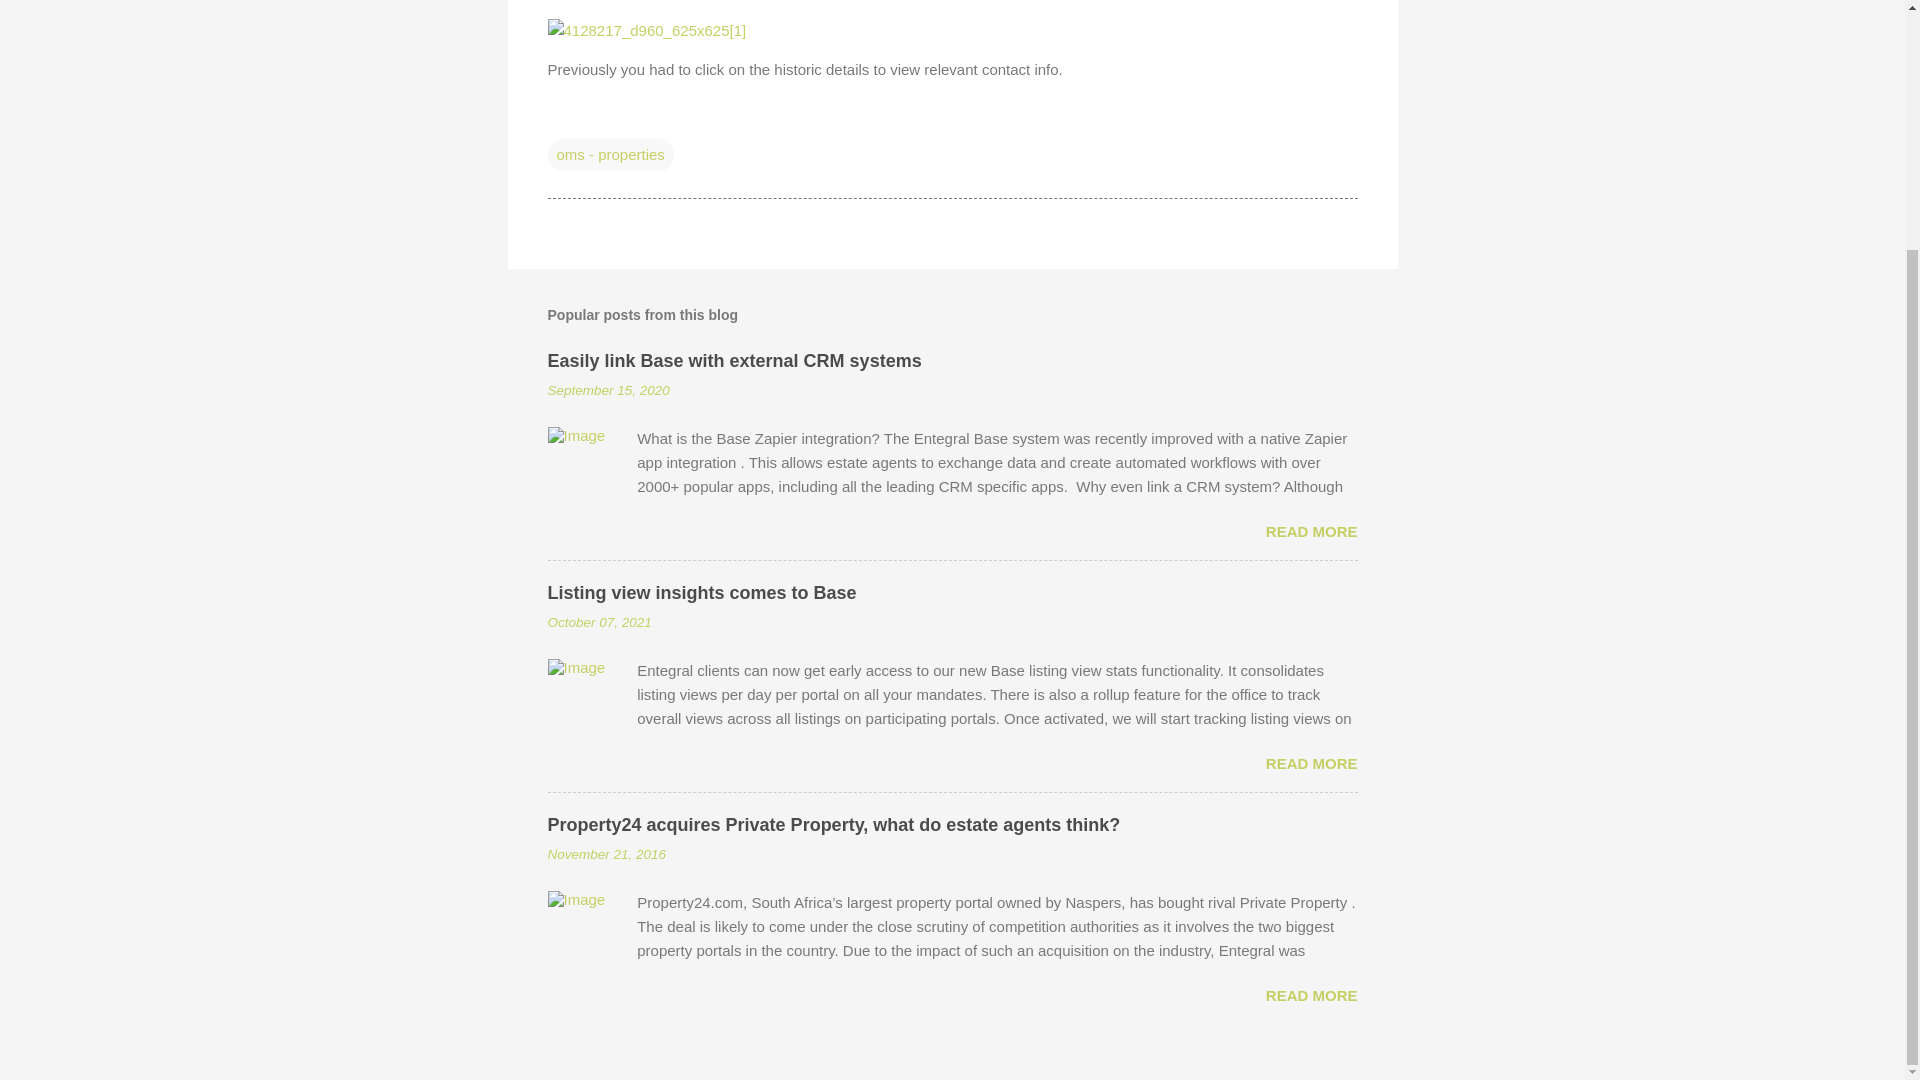  Describe the element at coordinates (1311, 531) in the screenshot. I see `READ MORE` at that location.